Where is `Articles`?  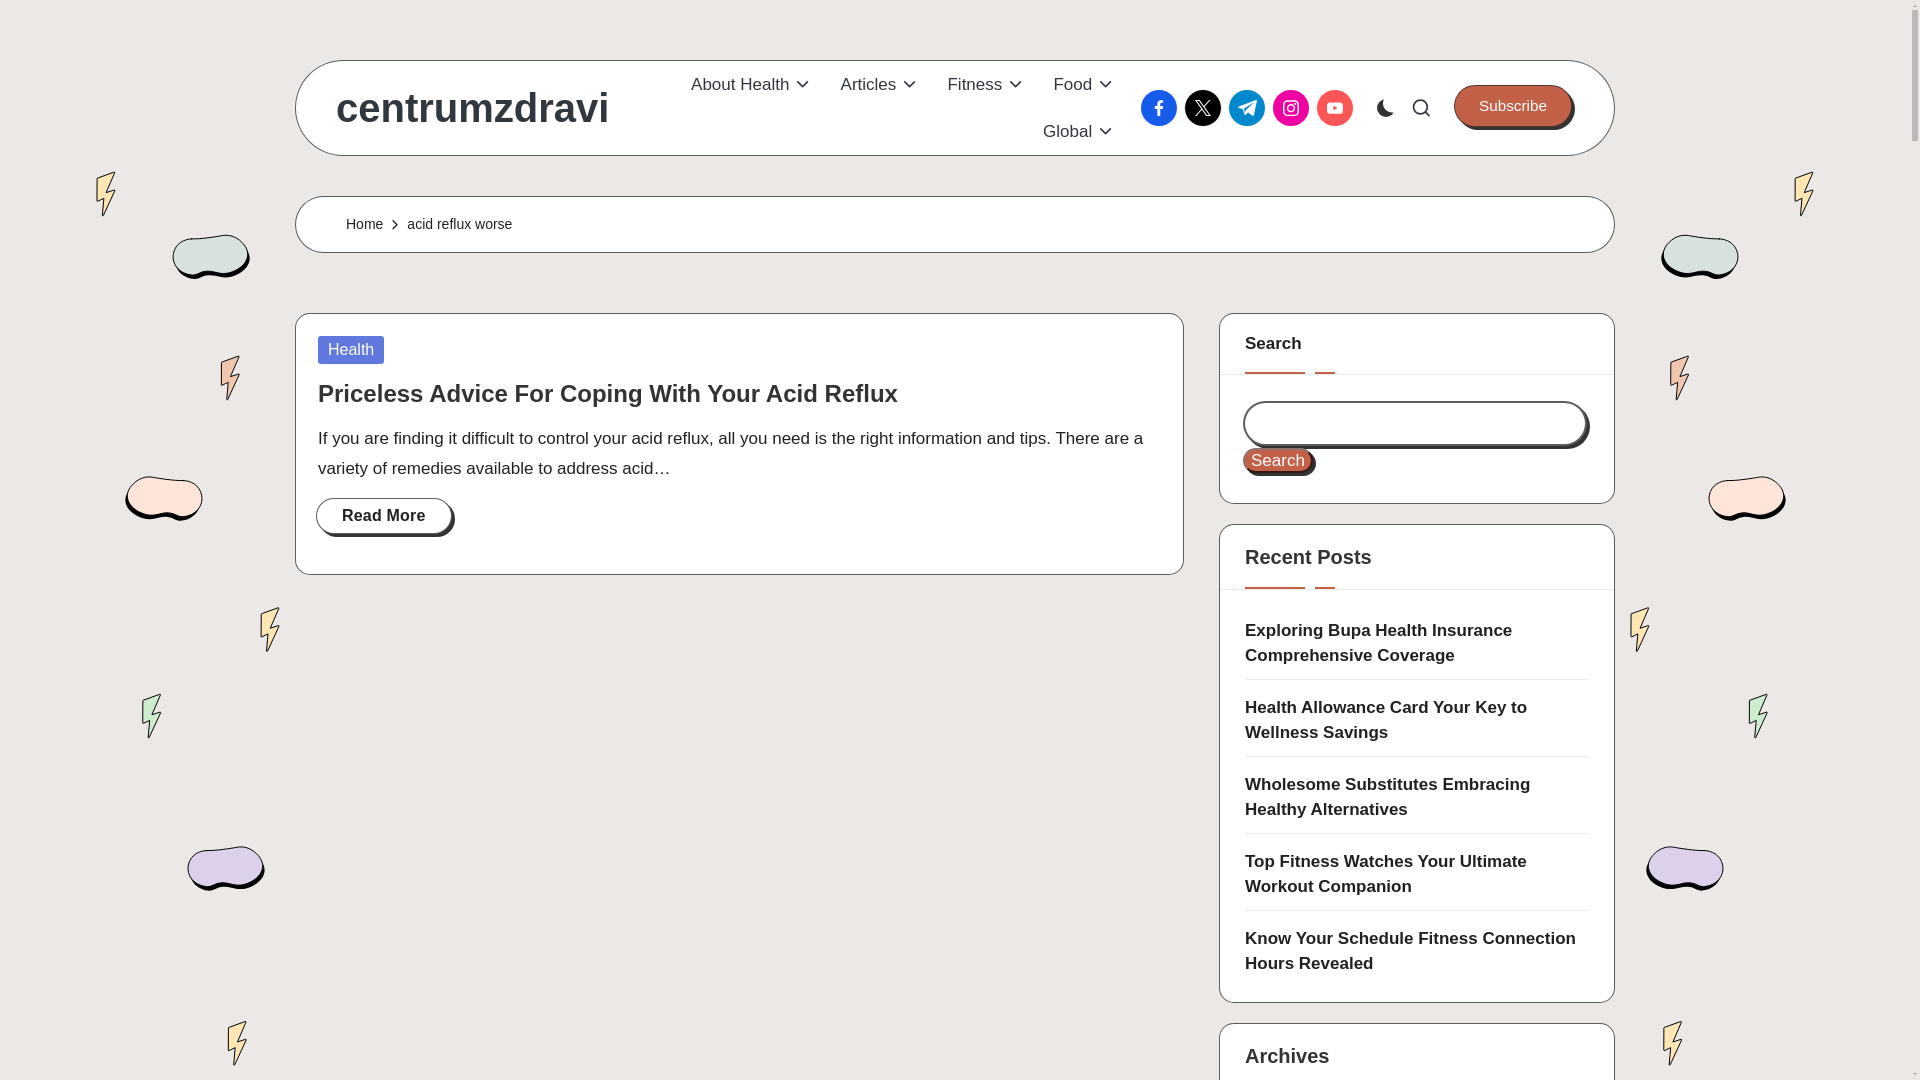
Articles is located at coordinates (880, 84).